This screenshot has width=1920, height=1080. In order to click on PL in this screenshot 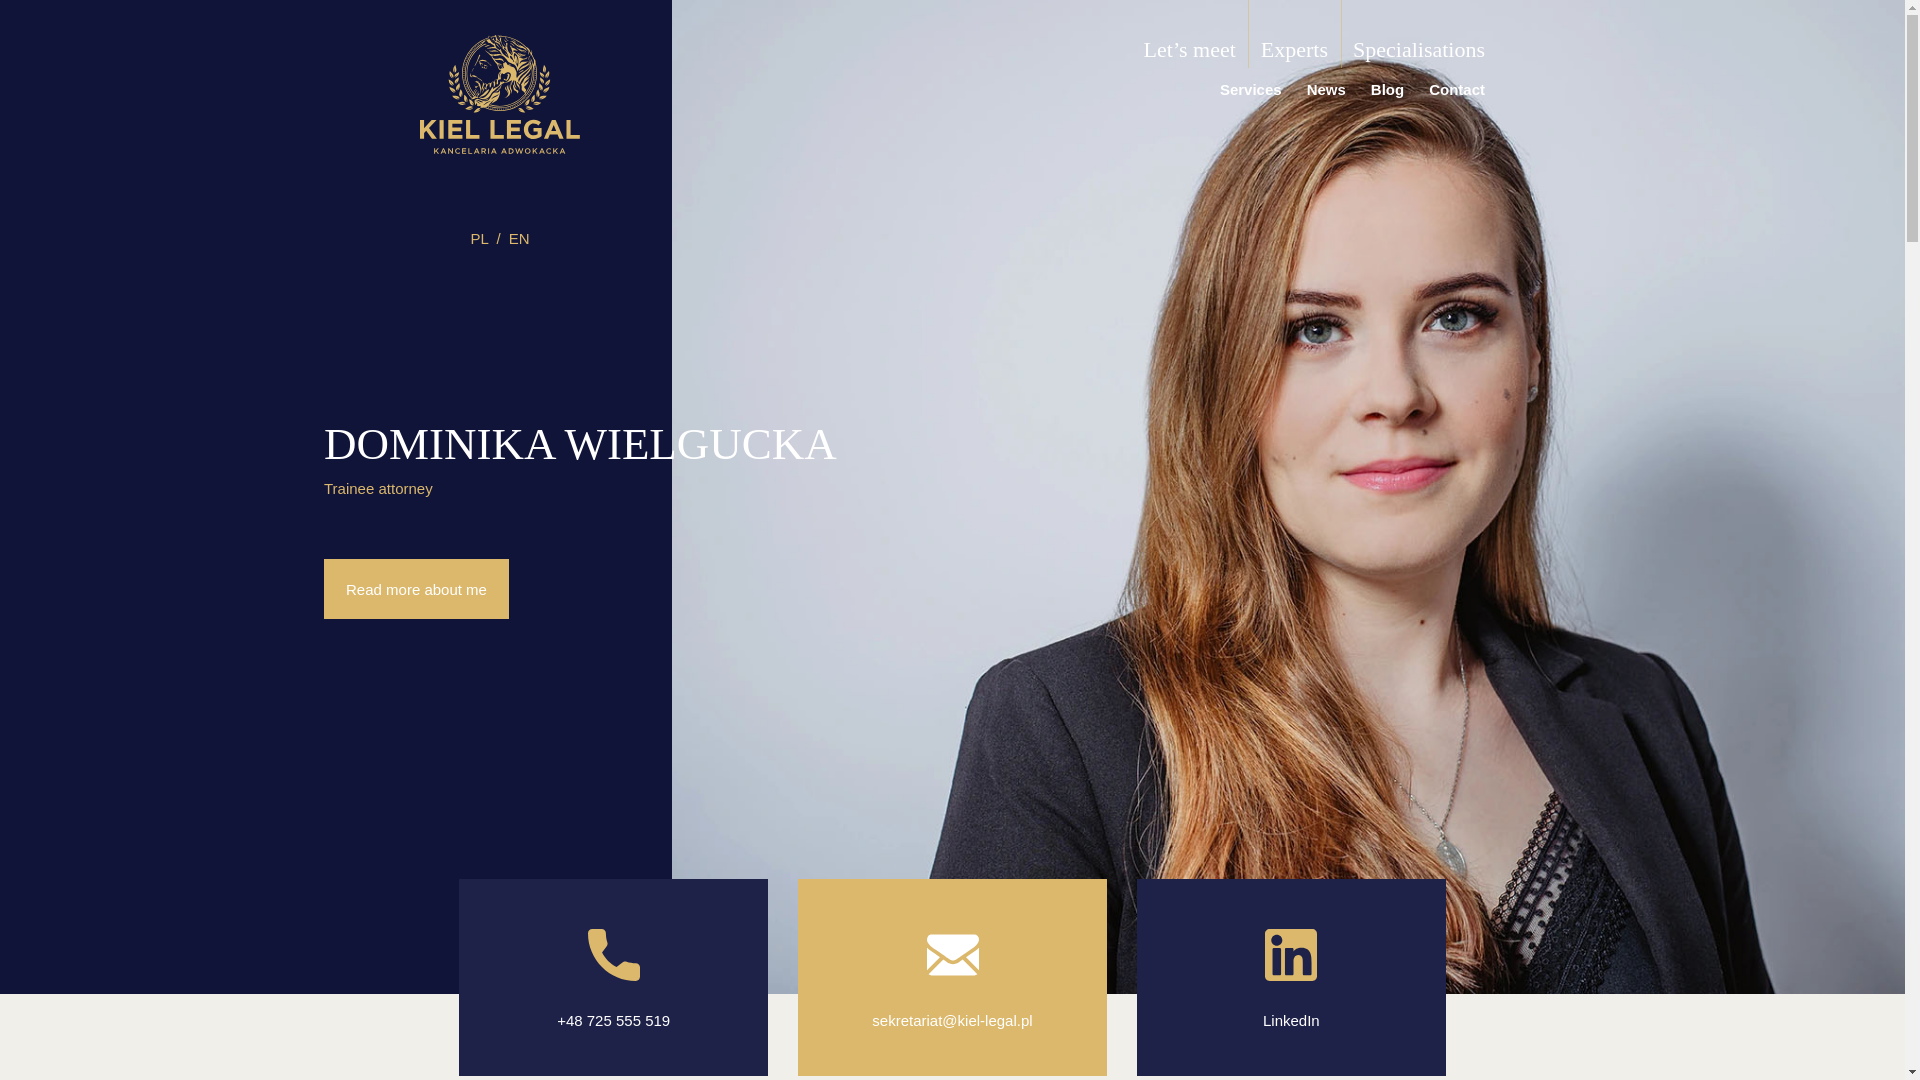, I will do `click(478, 237)`.